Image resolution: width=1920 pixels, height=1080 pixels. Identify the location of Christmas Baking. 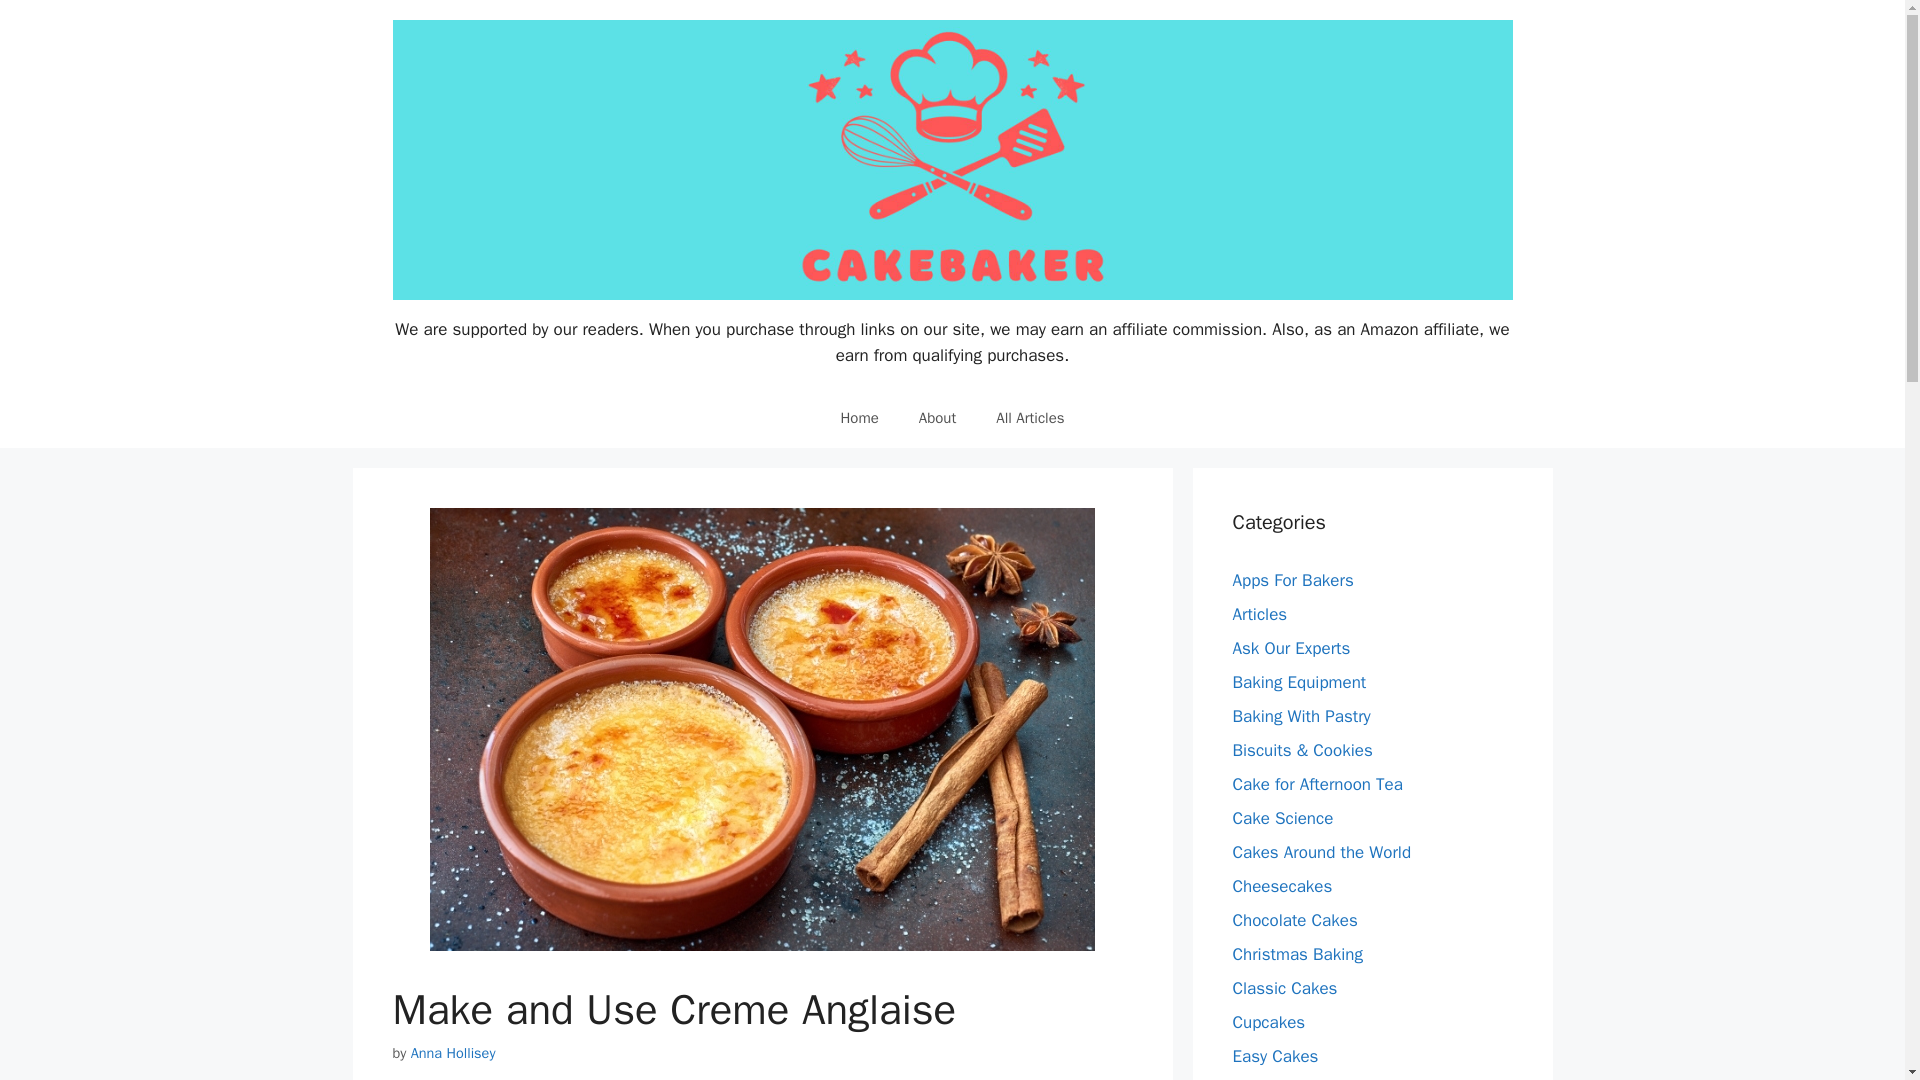
(1296, 954).